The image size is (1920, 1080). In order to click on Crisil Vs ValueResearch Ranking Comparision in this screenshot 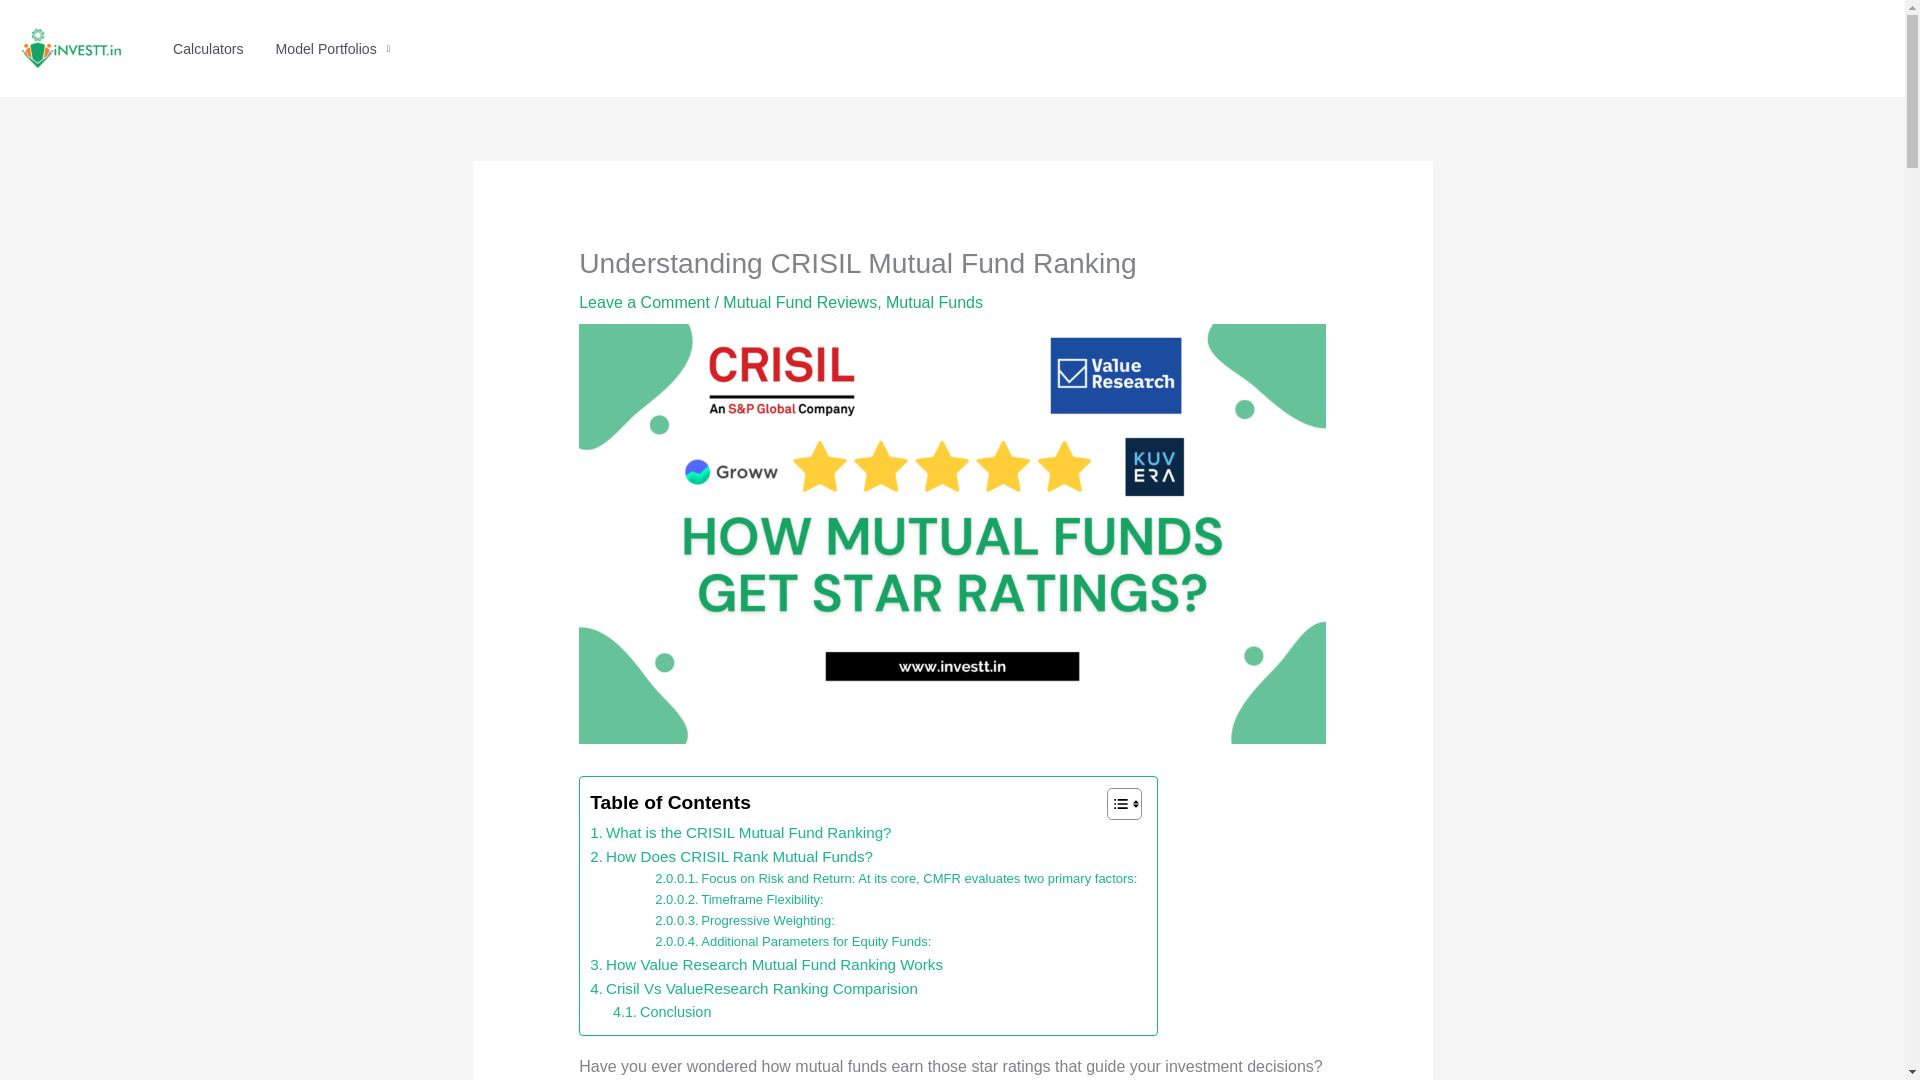, I will do `click(753, 989)`.